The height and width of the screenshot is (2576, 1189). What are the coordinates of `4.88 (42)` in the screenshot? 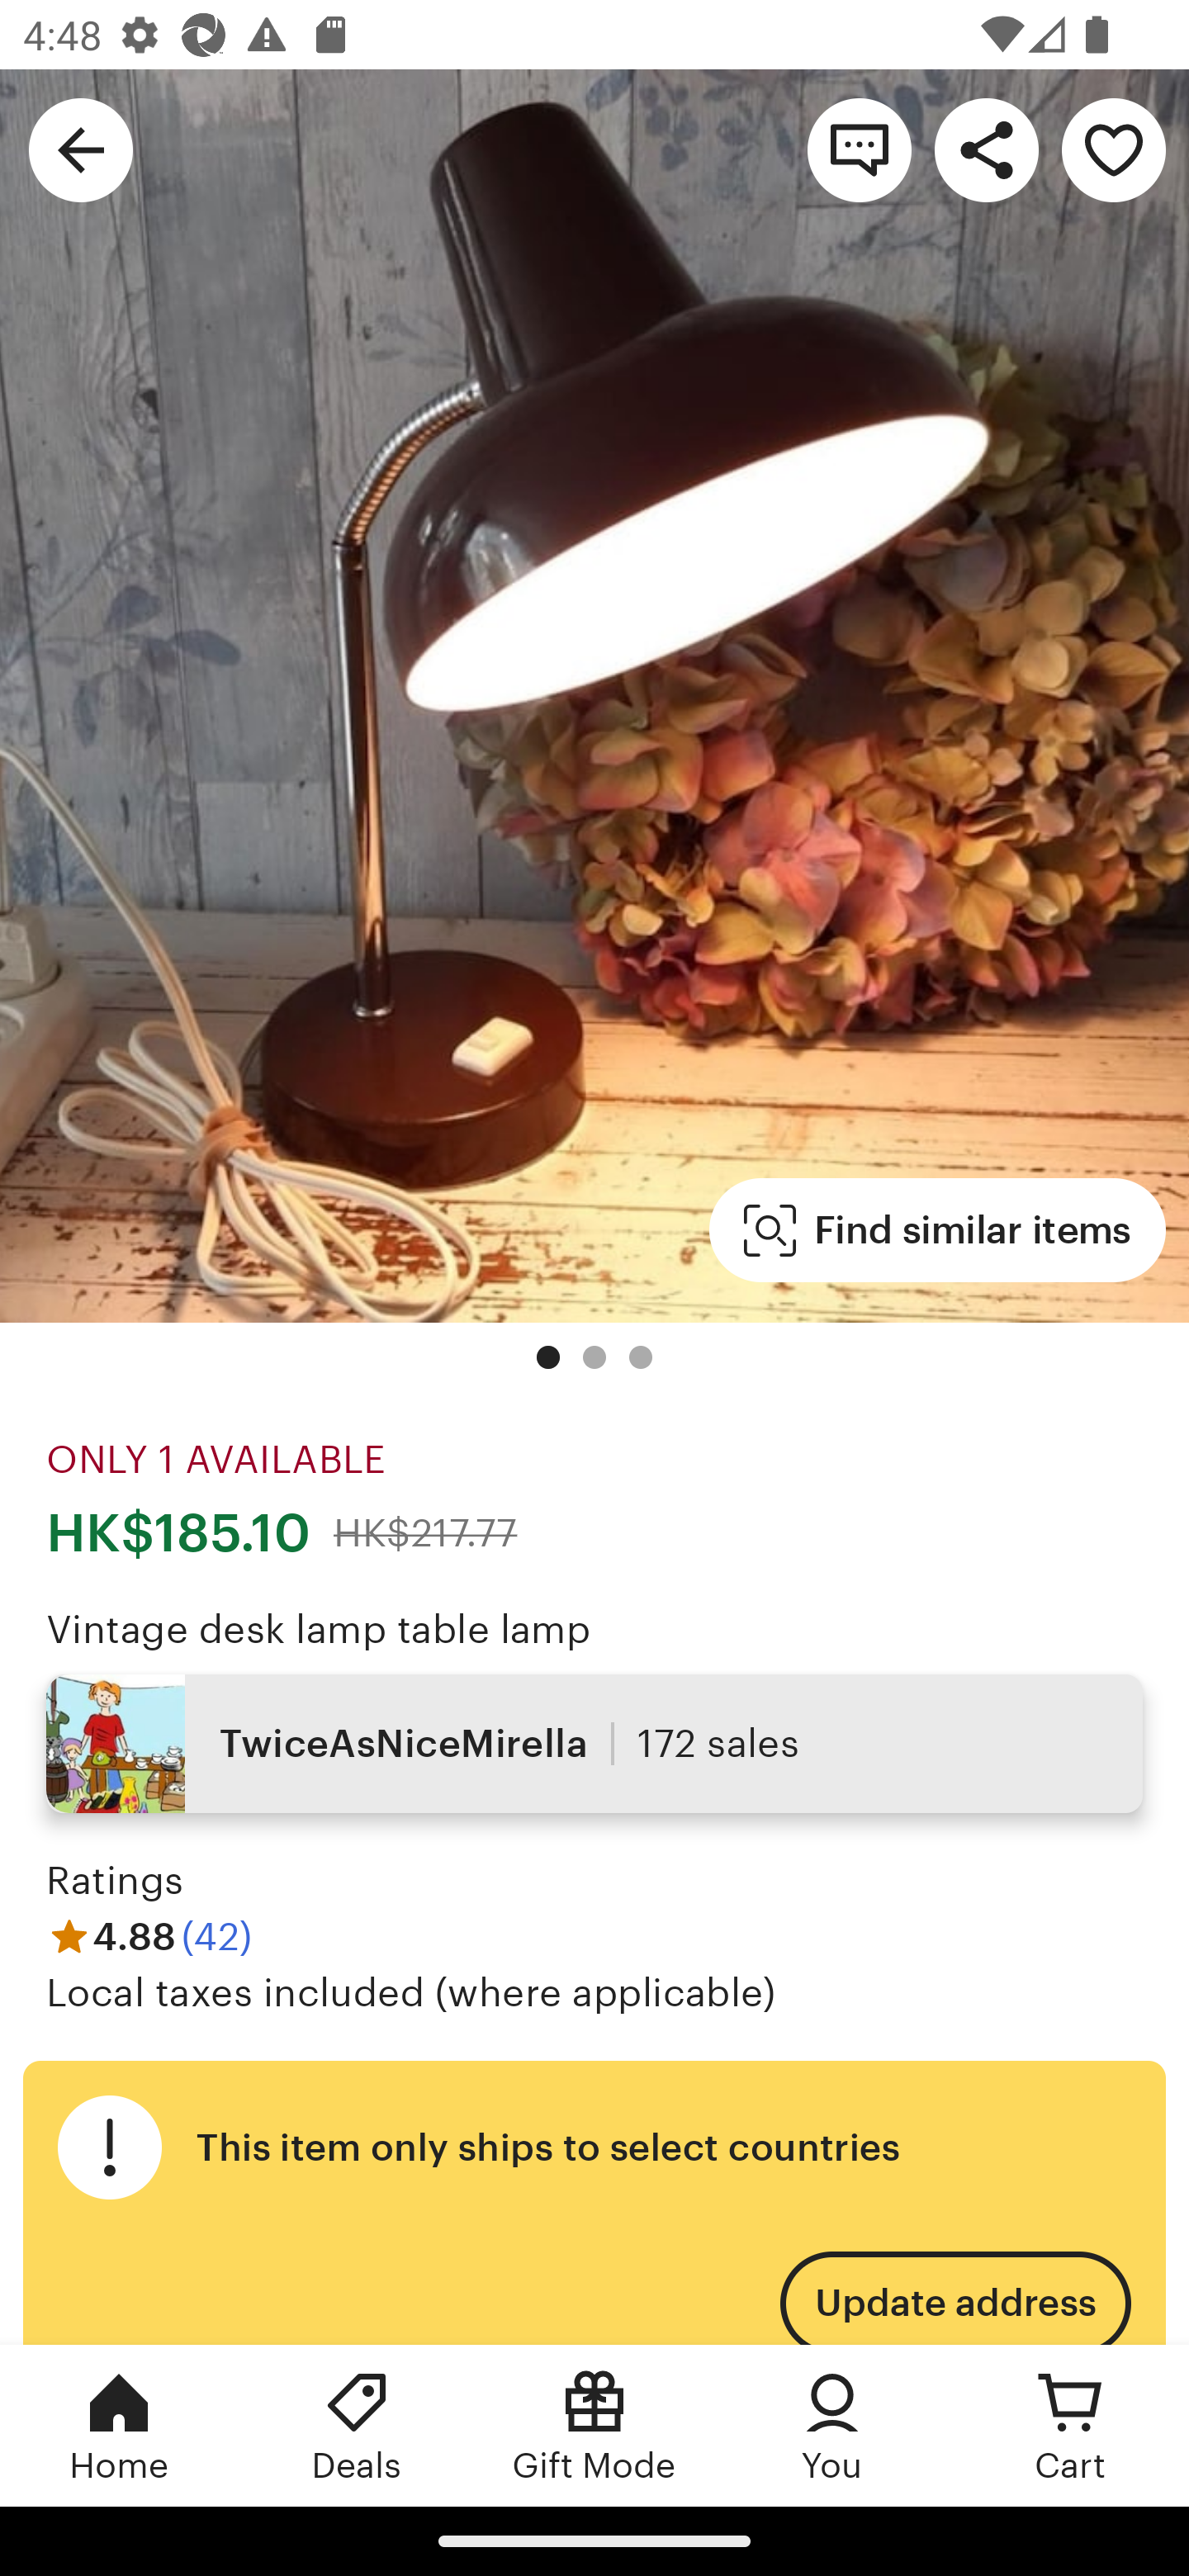 It's located at (149, 1937).